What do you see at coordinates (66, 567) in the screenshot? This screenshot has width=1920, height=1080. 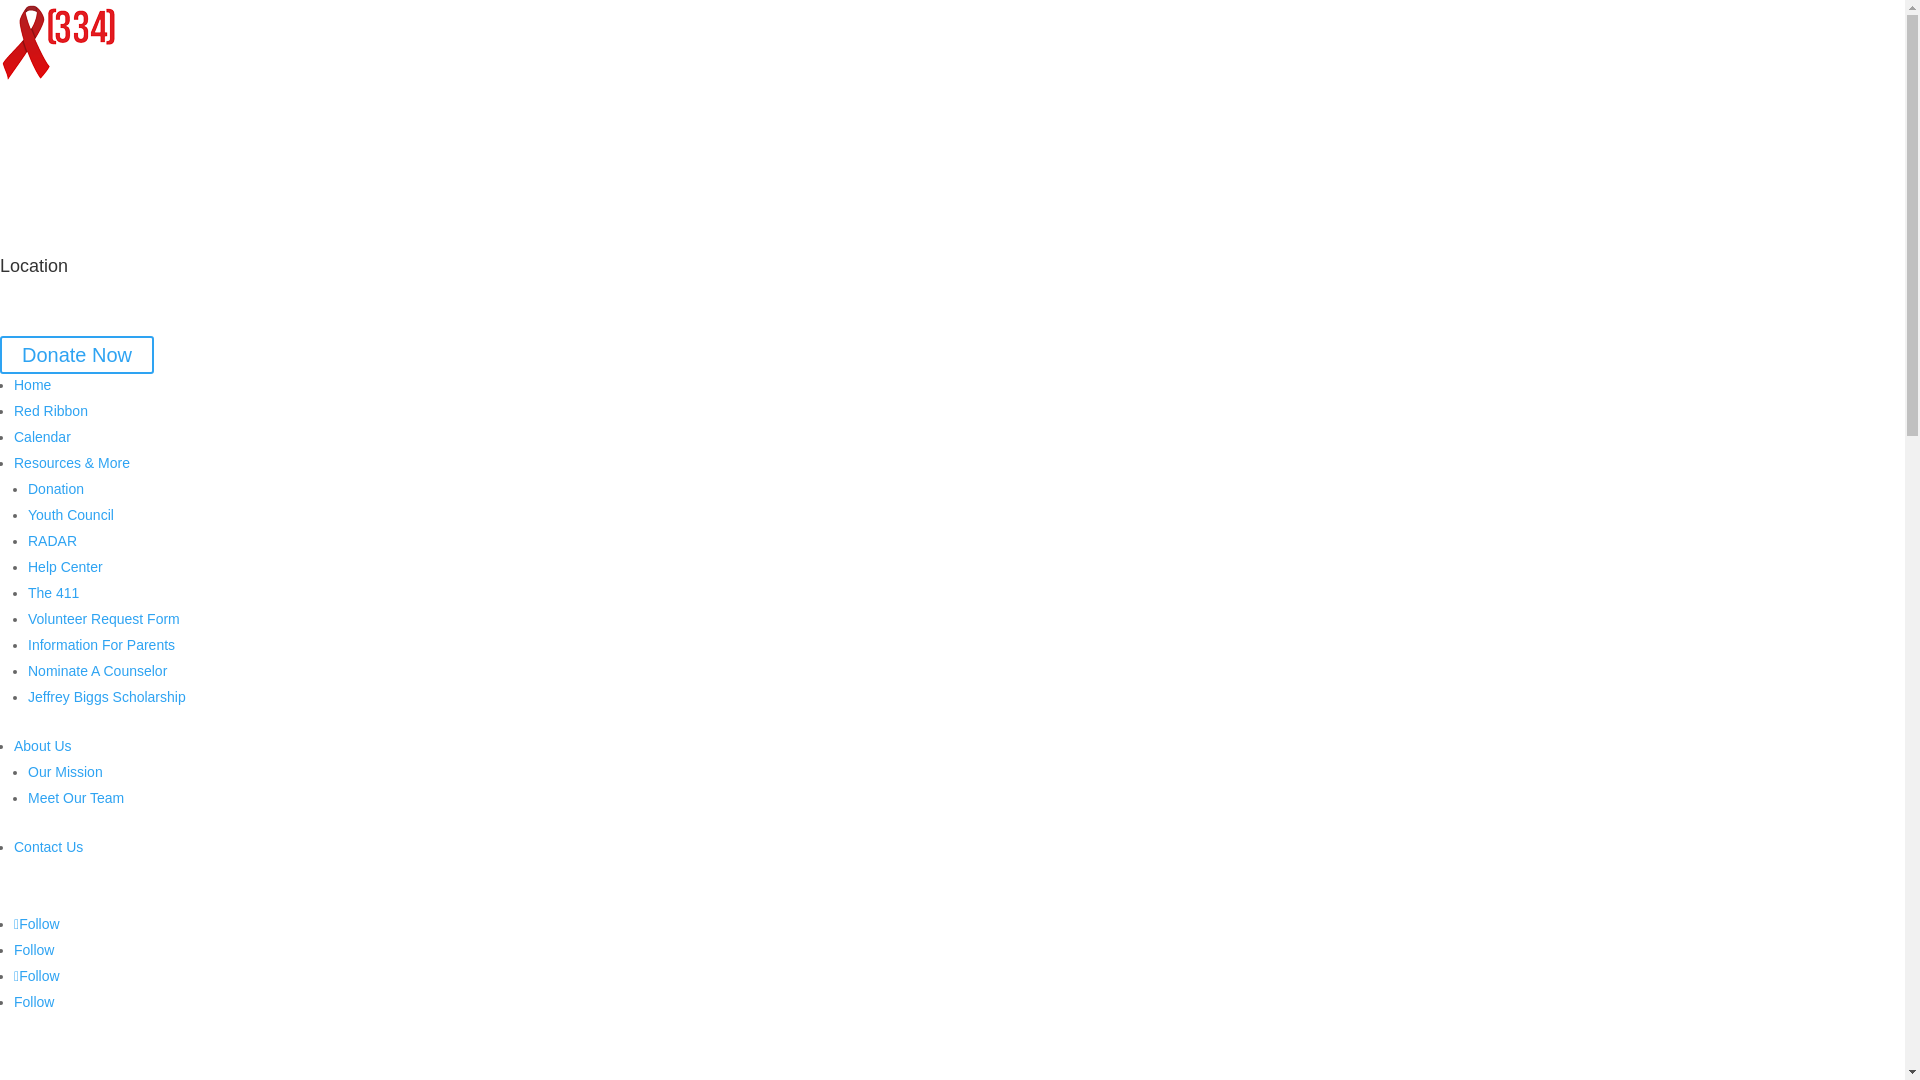 I see `Help Center` at bounding box center [66, 567].